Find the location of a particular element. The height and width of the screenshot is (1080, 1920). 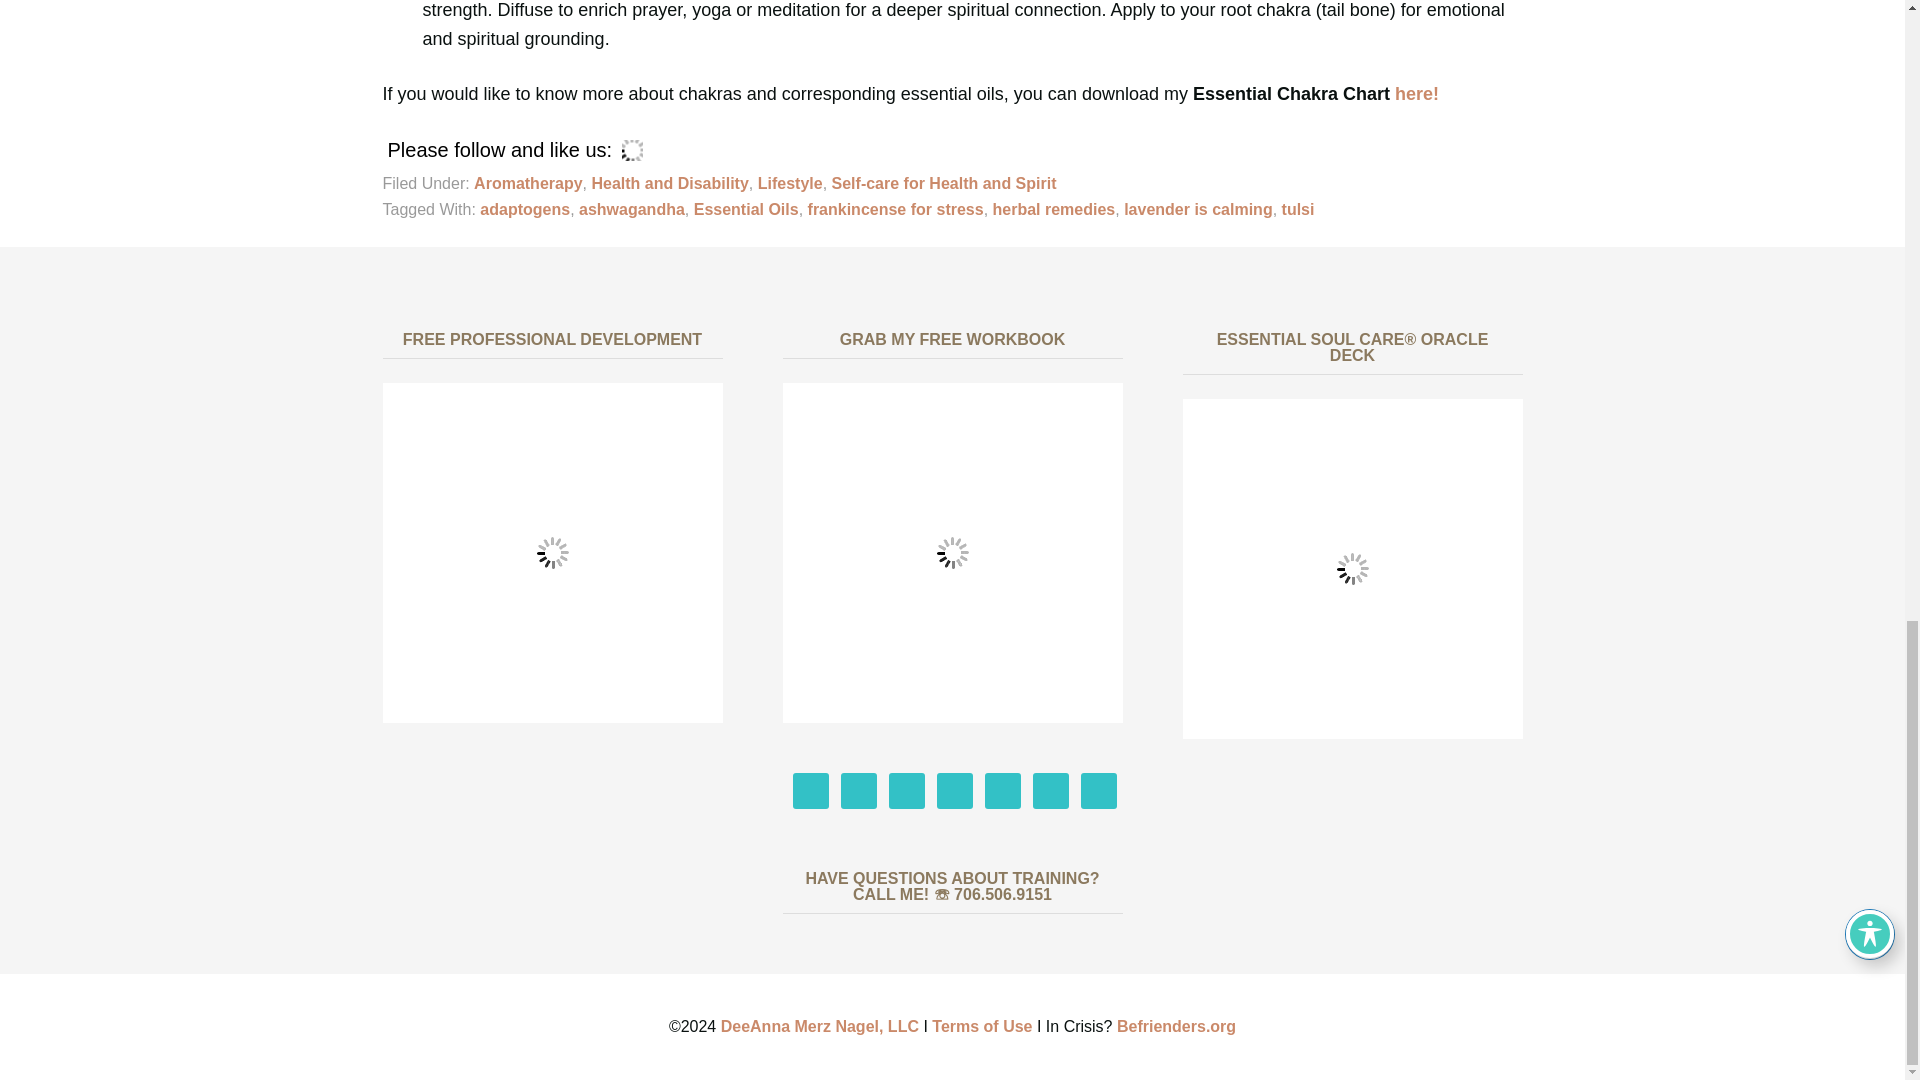

here! is located at coordinates (1416, 94).